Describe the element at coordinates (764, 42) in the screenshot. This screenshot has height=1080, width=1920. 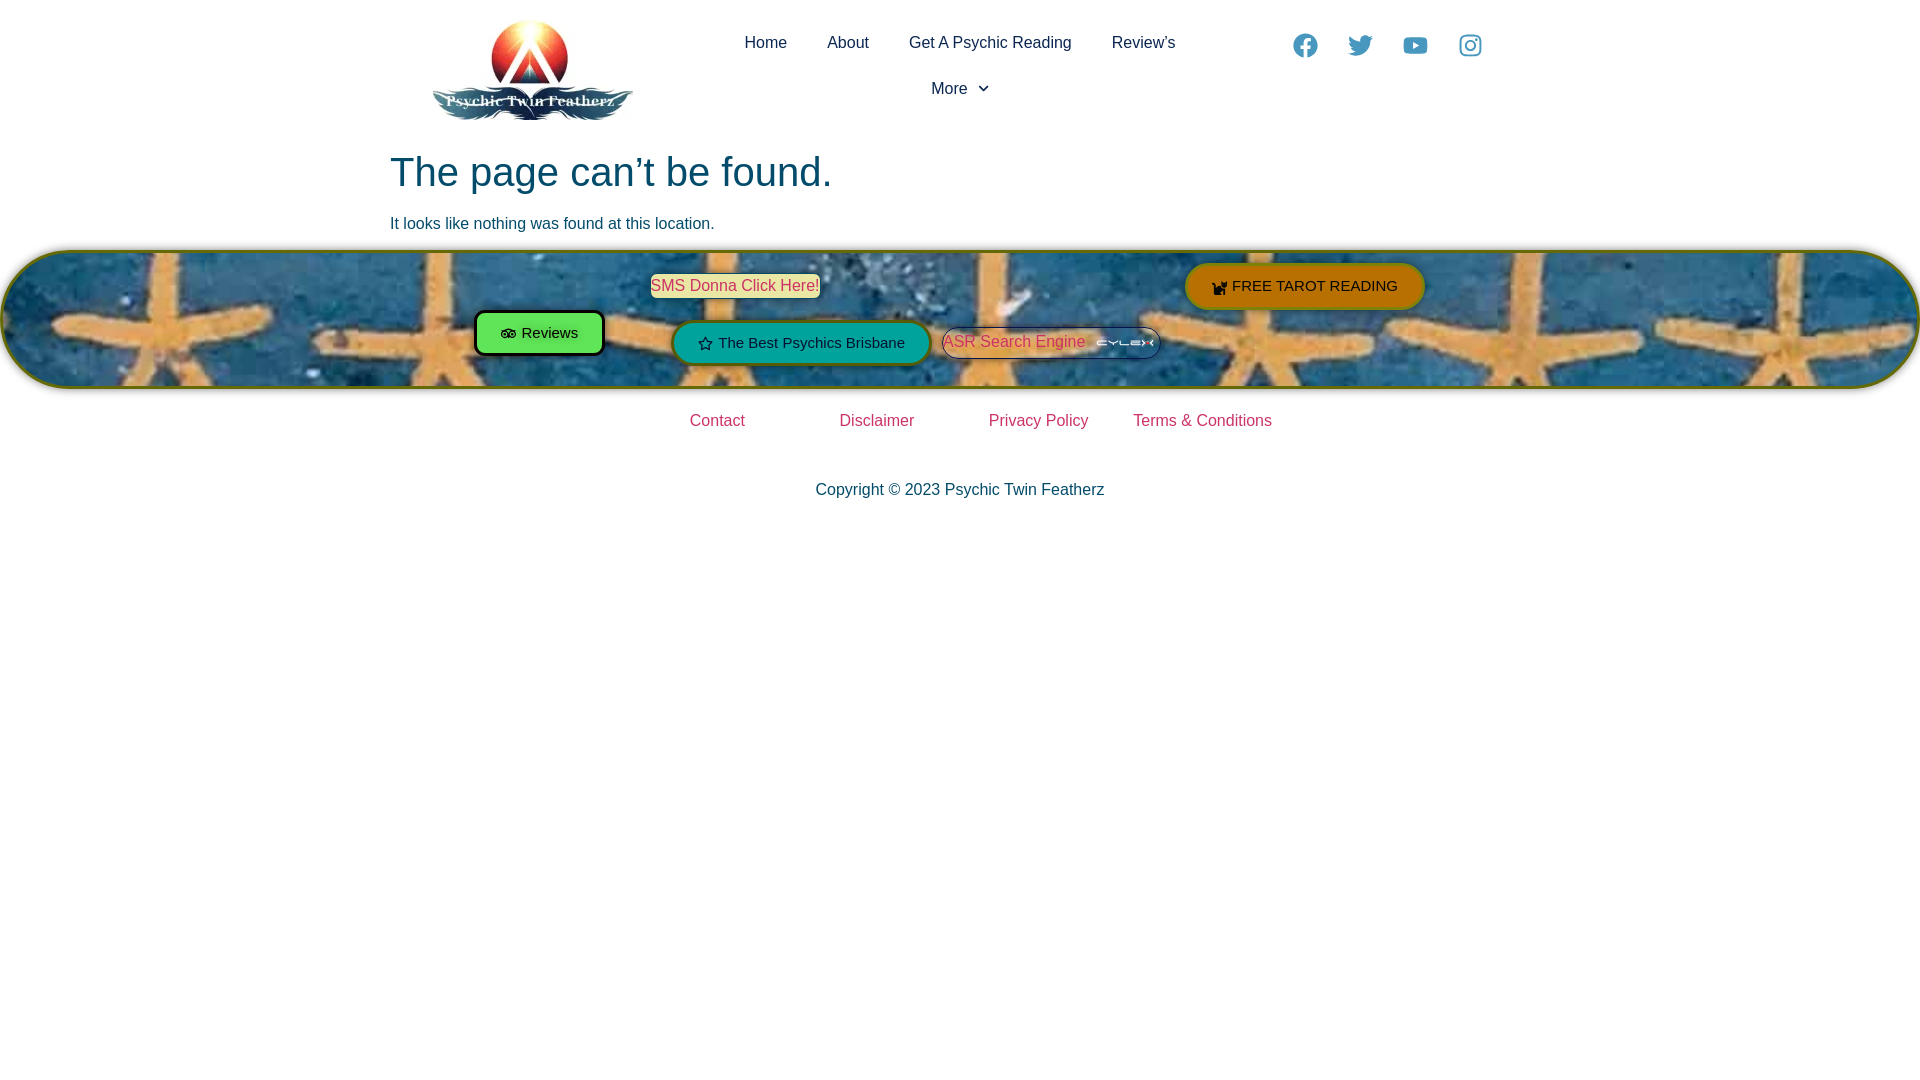
I see `Home` at that location.